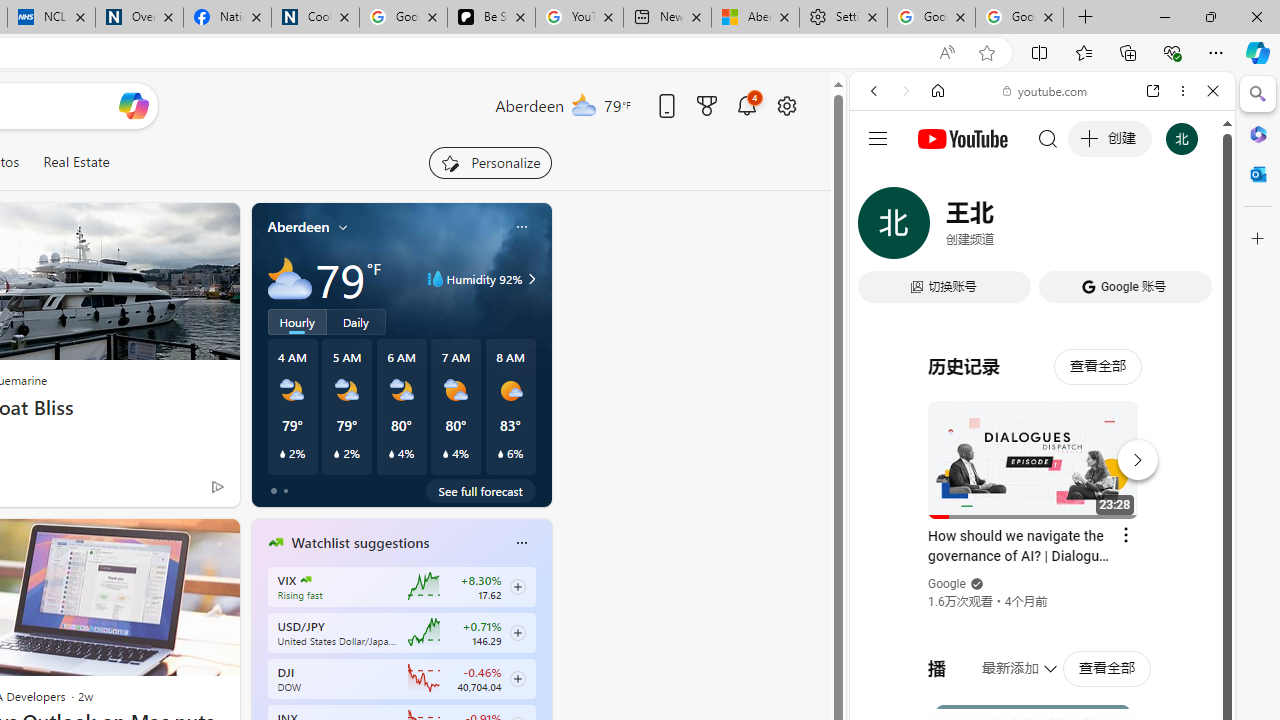 The height and width of the screenshot is (720, 1280). Describe the element at coordinates (786, 105) in the screenshot. I see `Open settings` at that location.